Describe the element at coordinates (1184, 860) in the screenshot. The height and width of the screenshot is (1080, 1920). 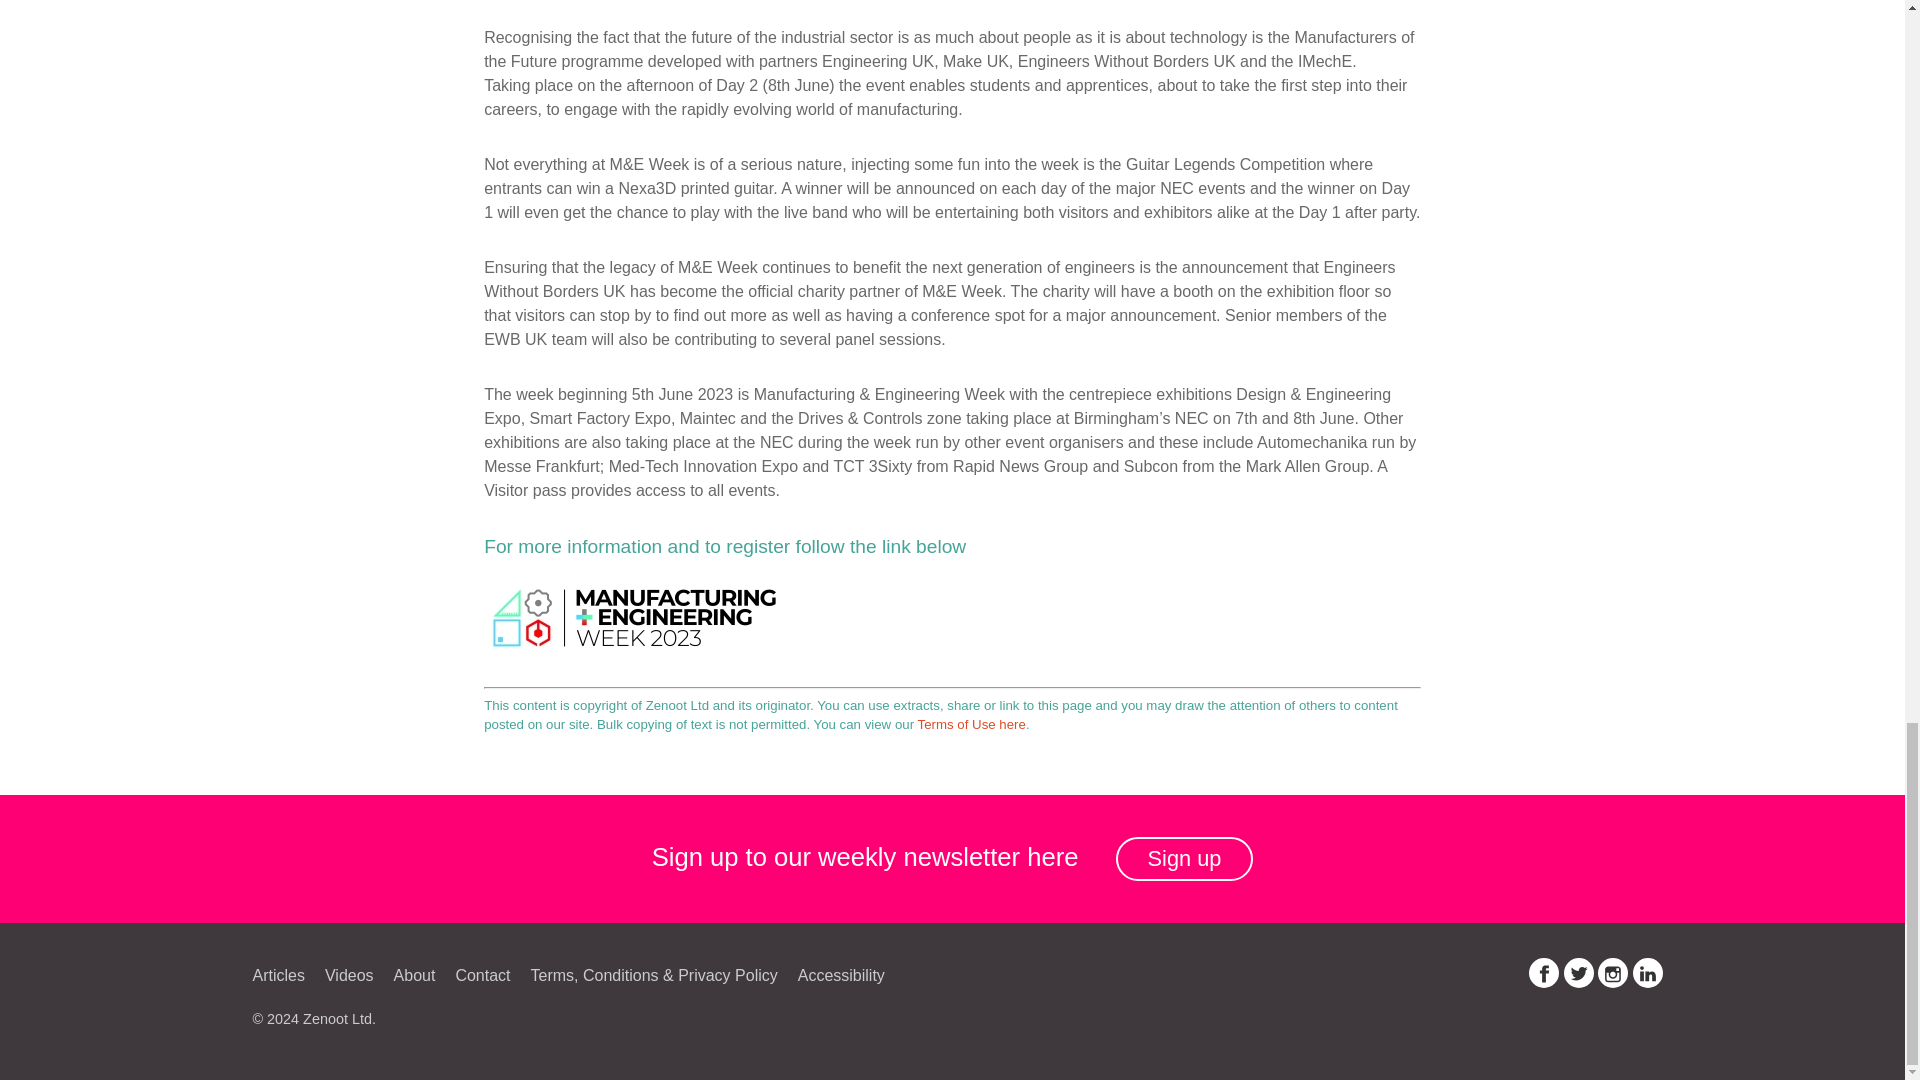
I see `Sign up` at that location.